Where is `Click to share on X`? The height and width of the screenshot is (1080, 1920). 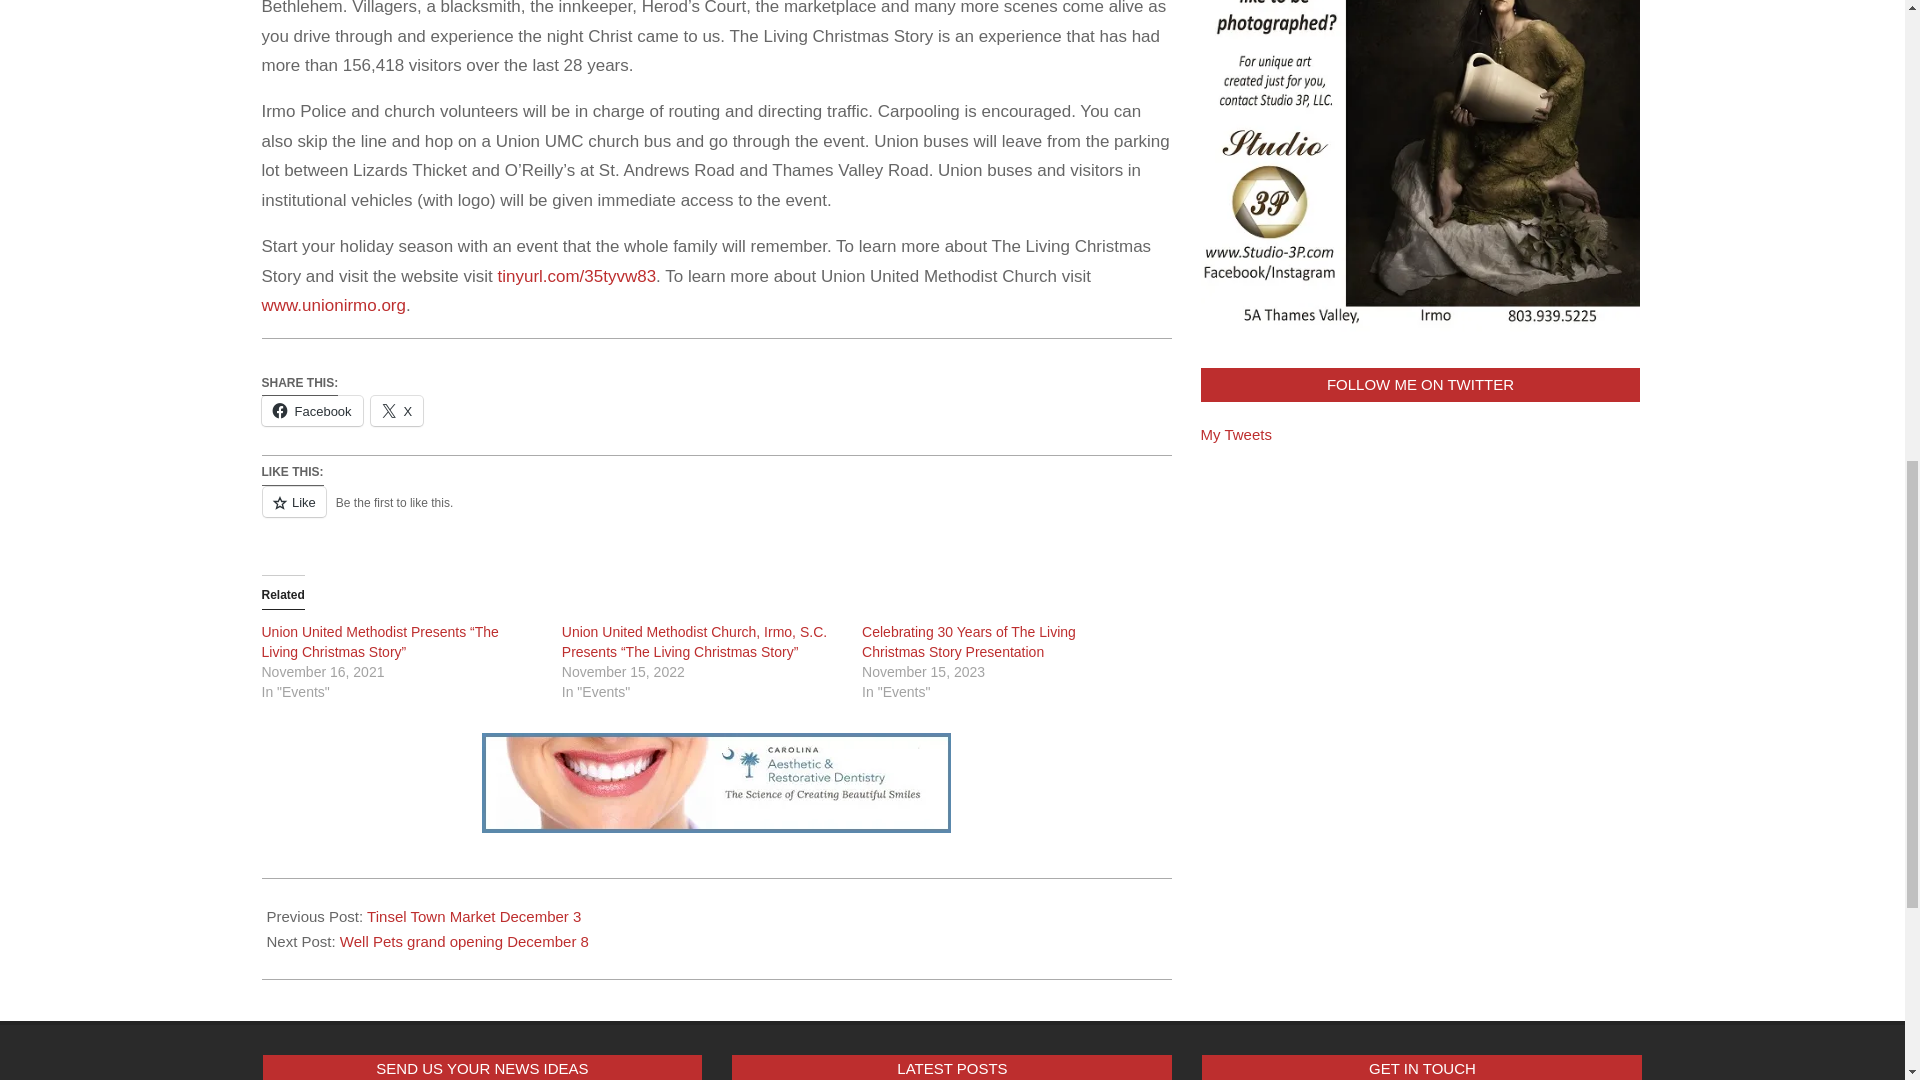
Click to share on X is located at coordinates (397, 410).